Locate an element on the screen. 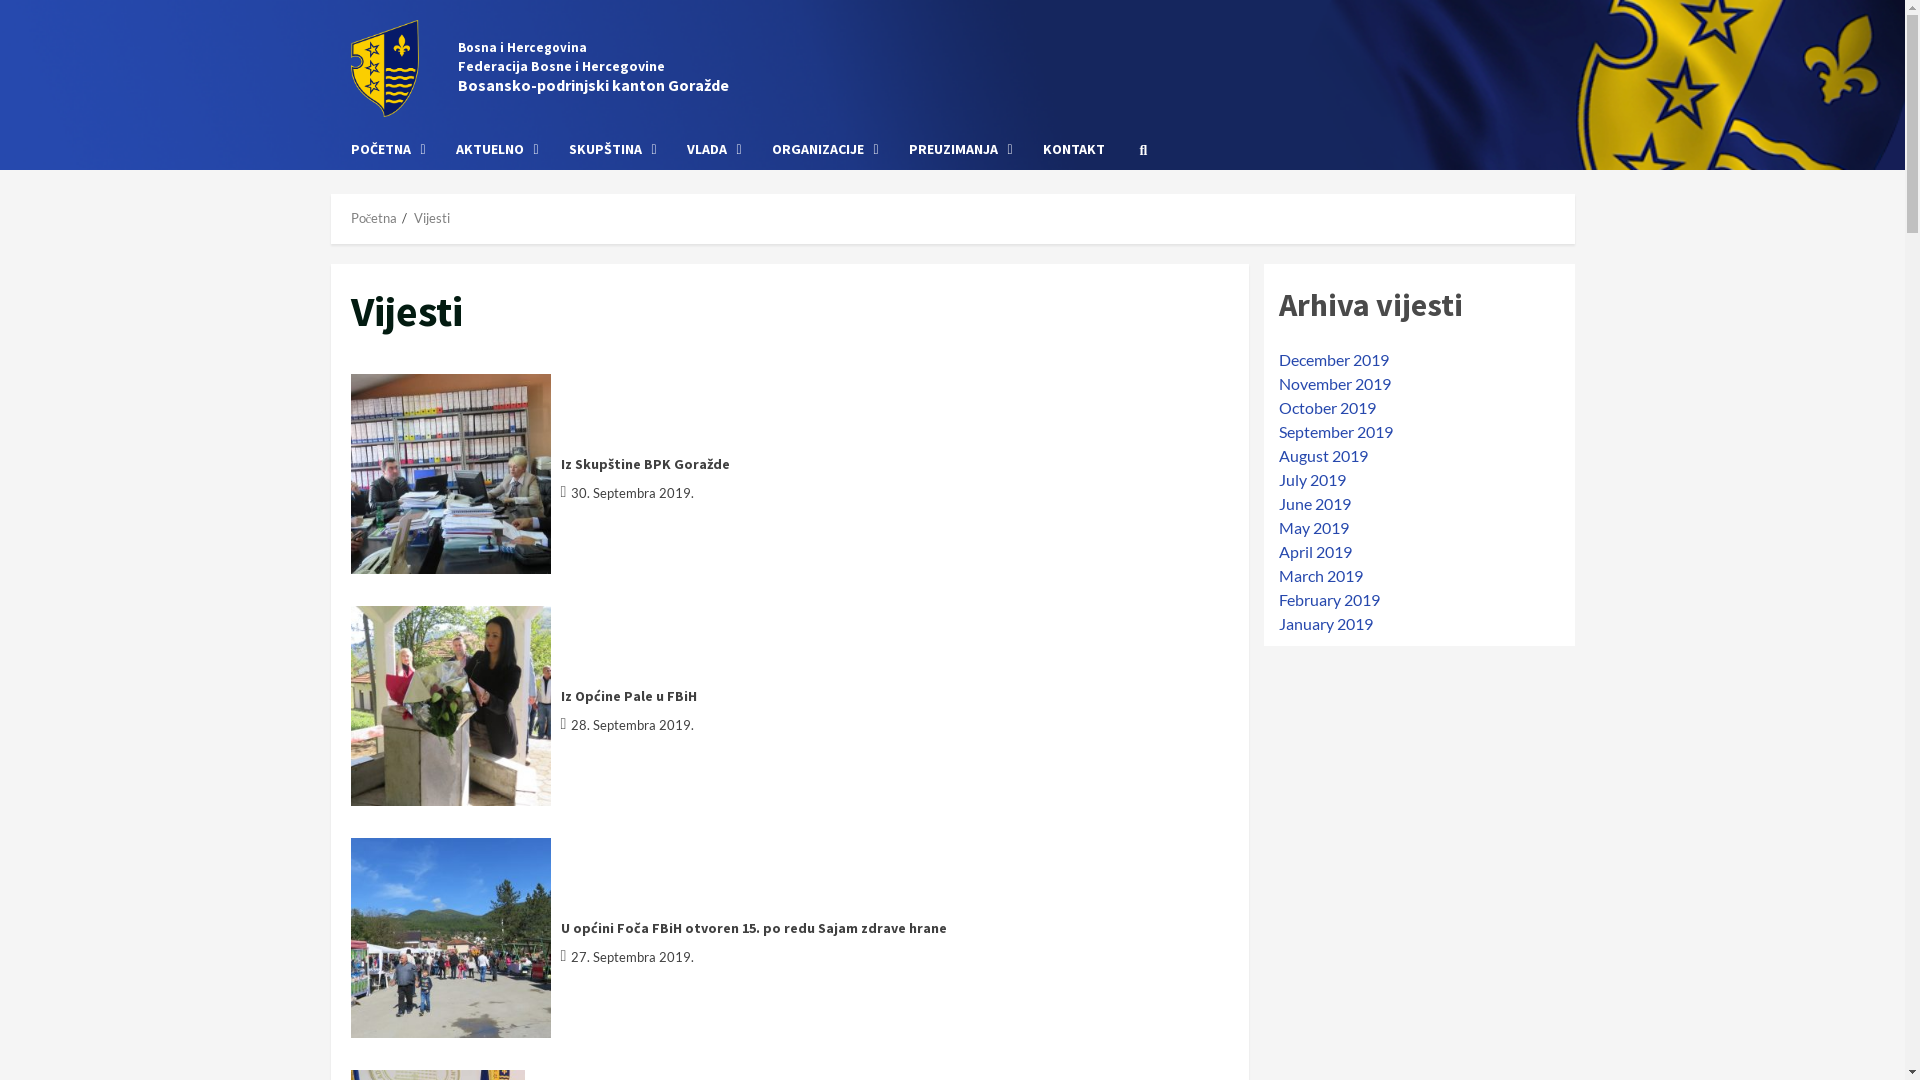  November 2019 is located at coordinates (1334, 383).